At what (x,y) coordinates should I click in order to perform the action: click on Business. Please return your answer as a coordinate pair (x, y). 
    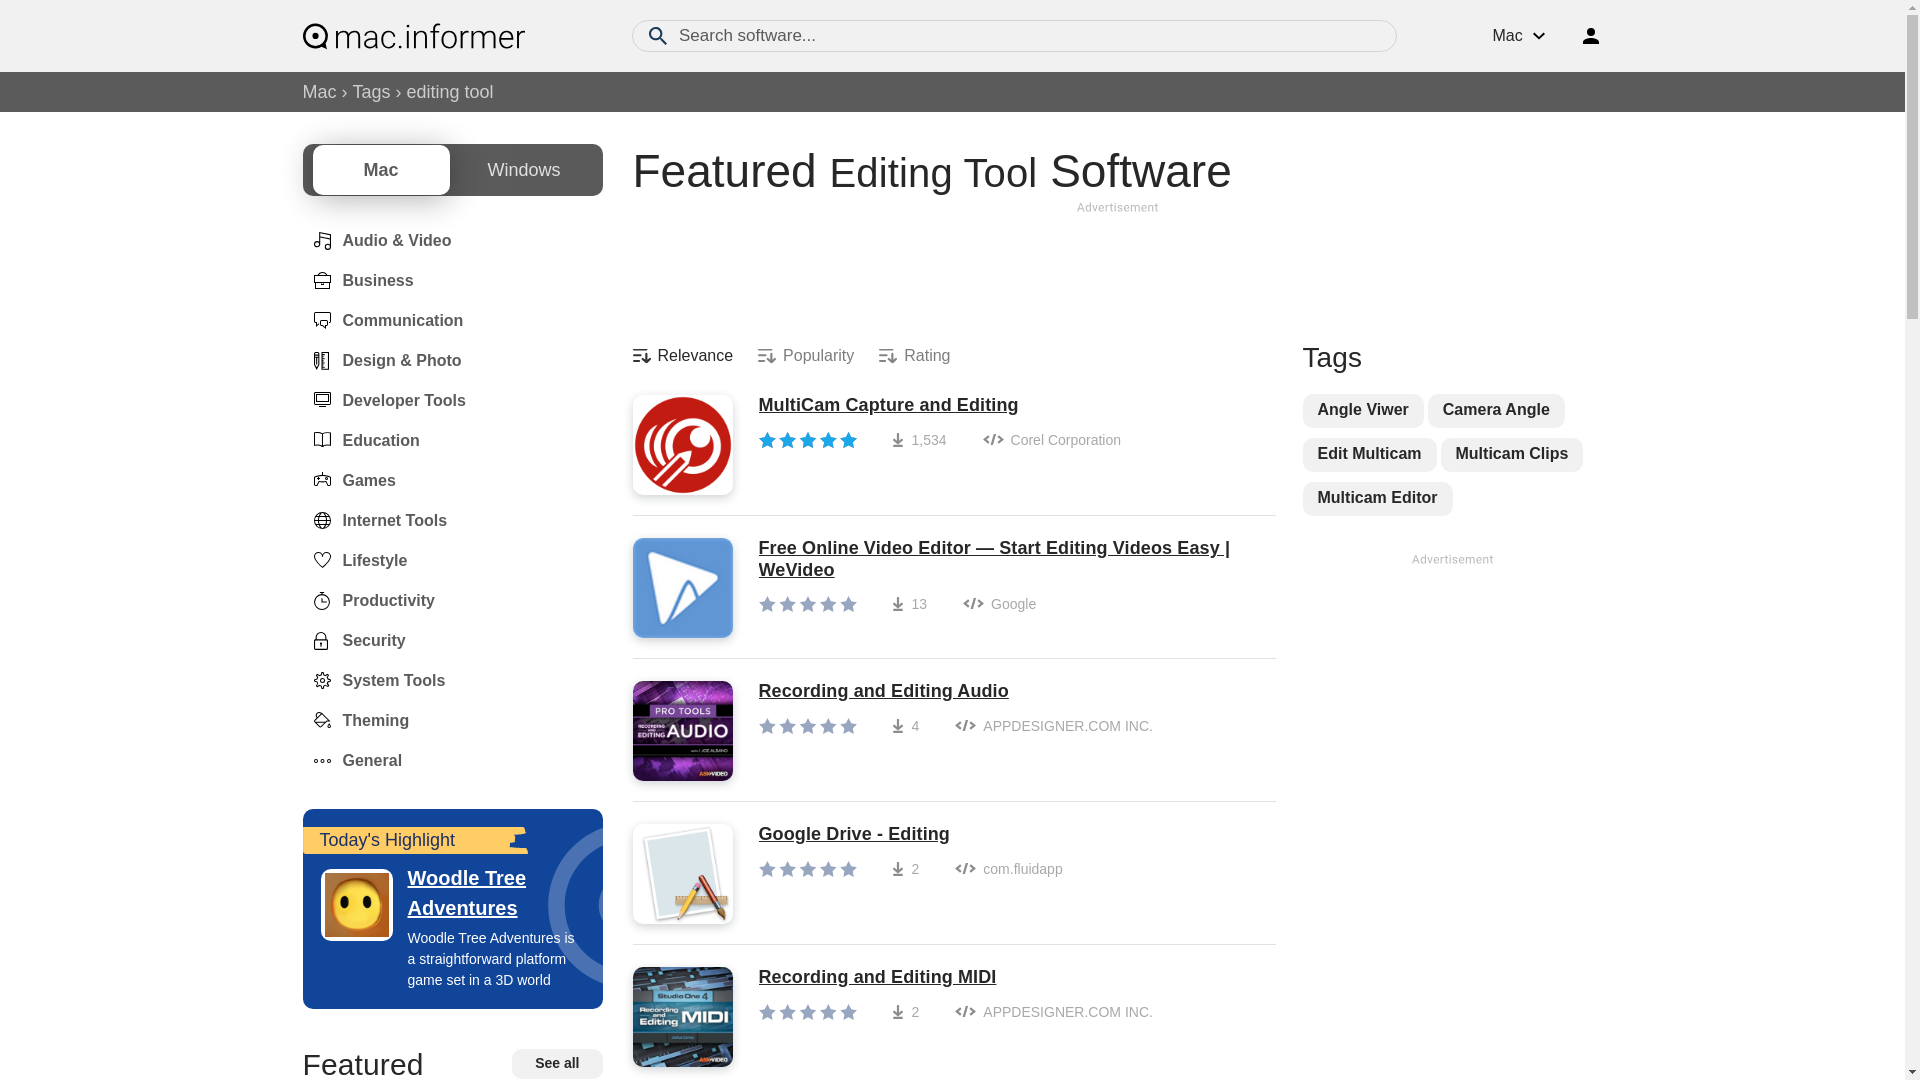
    Looking at the image, I should click on (356, 281).